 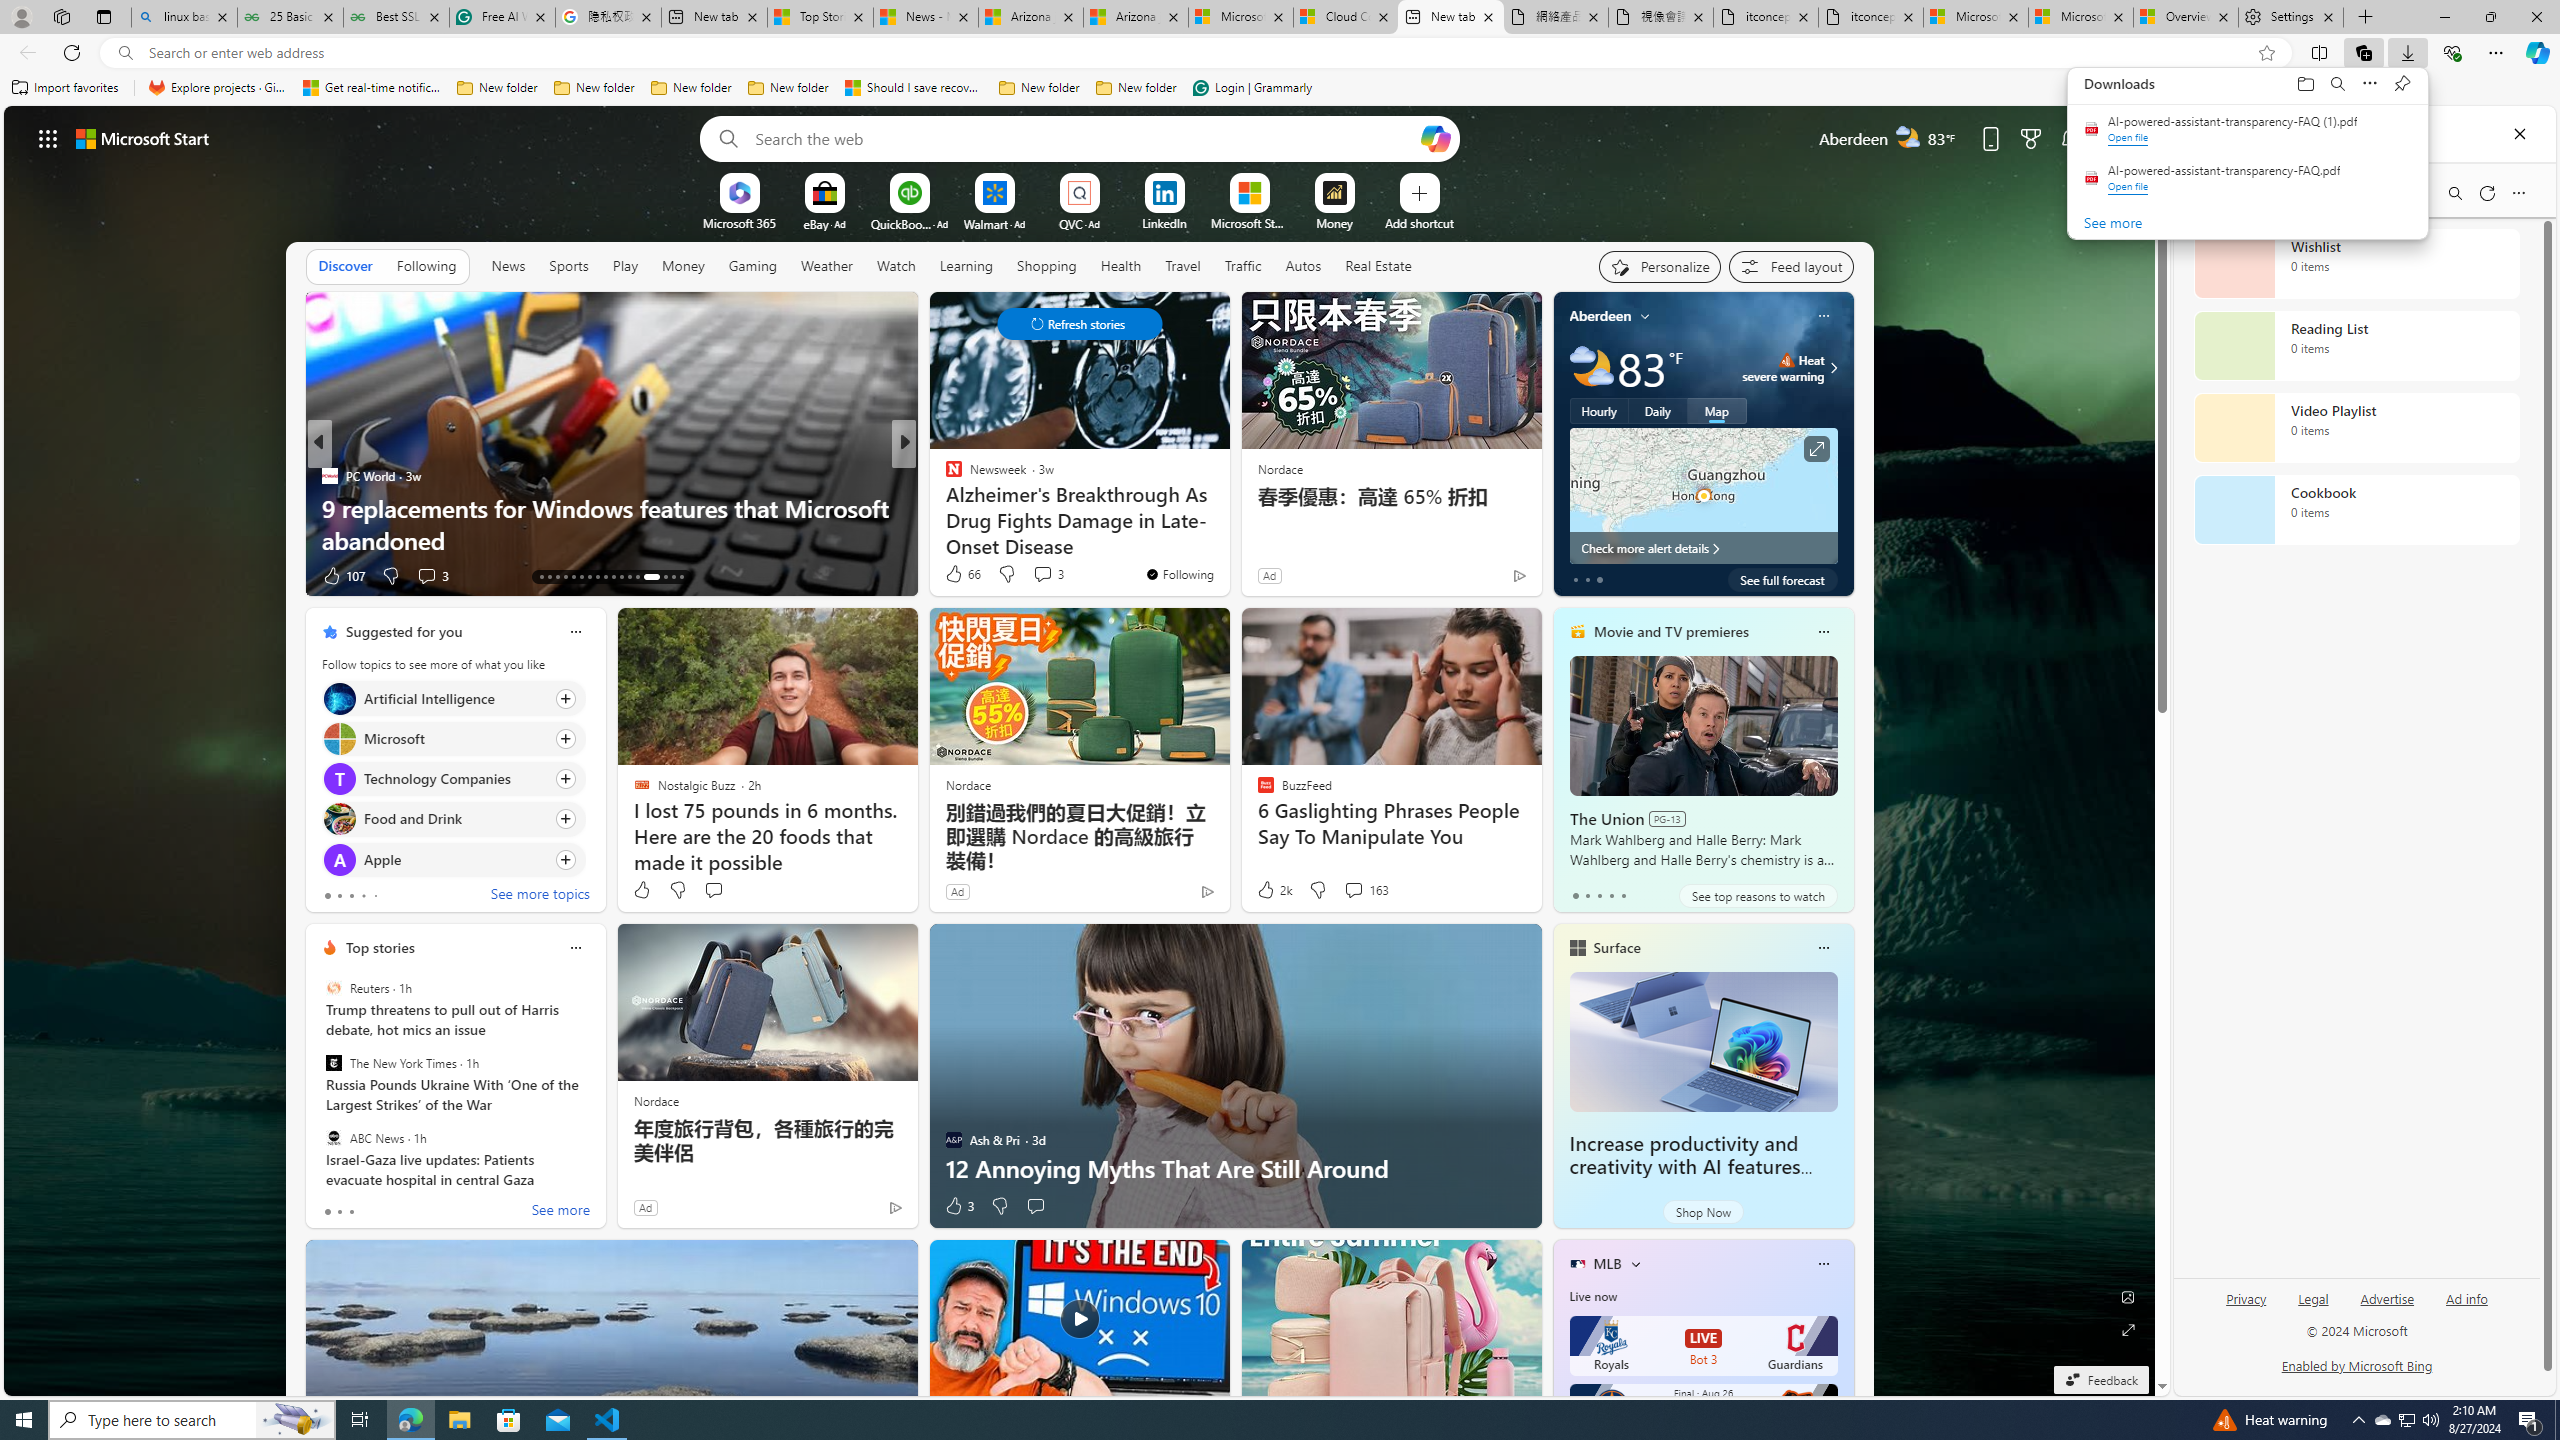 I want to click on Start the conversation, so click(x=1035, y=1206).